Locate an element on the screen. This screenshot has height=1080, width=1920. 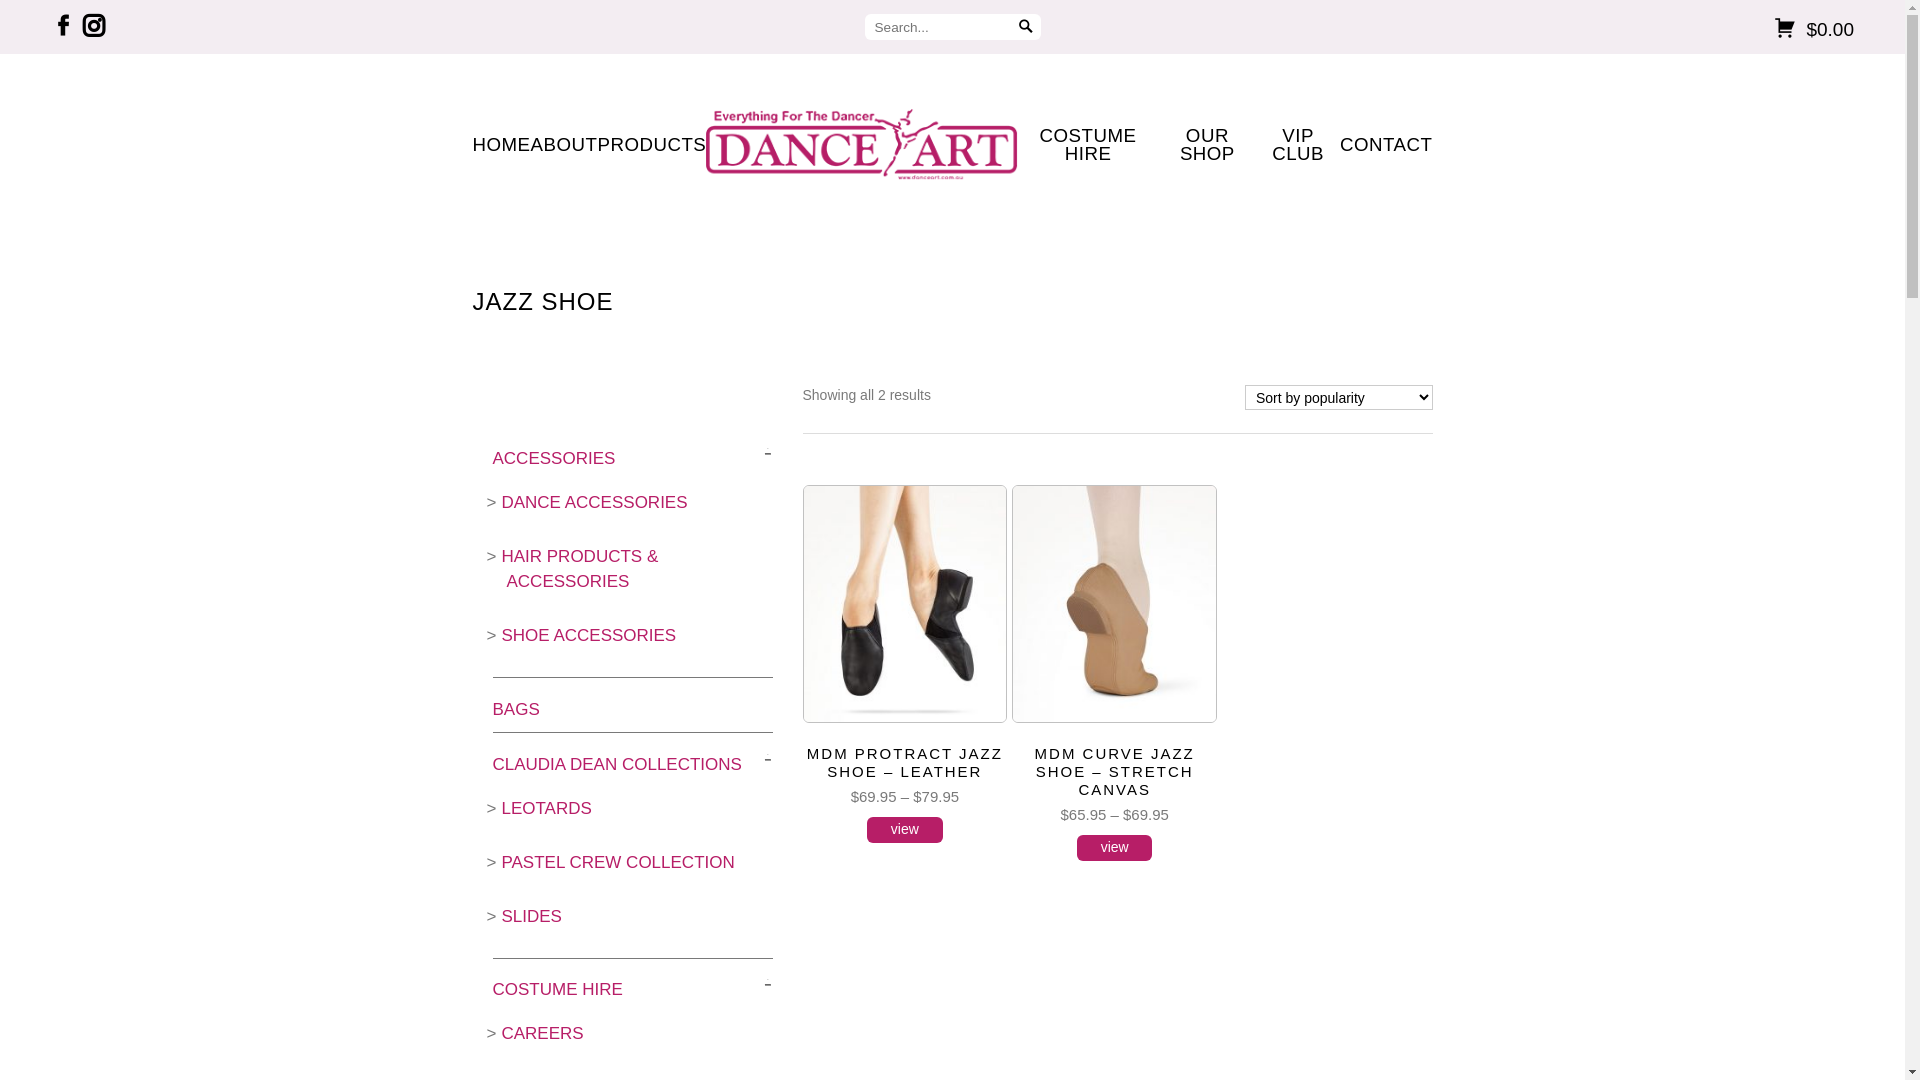
HAIR PRODUCTS & ACCESSORIES is located at coordinates (580, 570).